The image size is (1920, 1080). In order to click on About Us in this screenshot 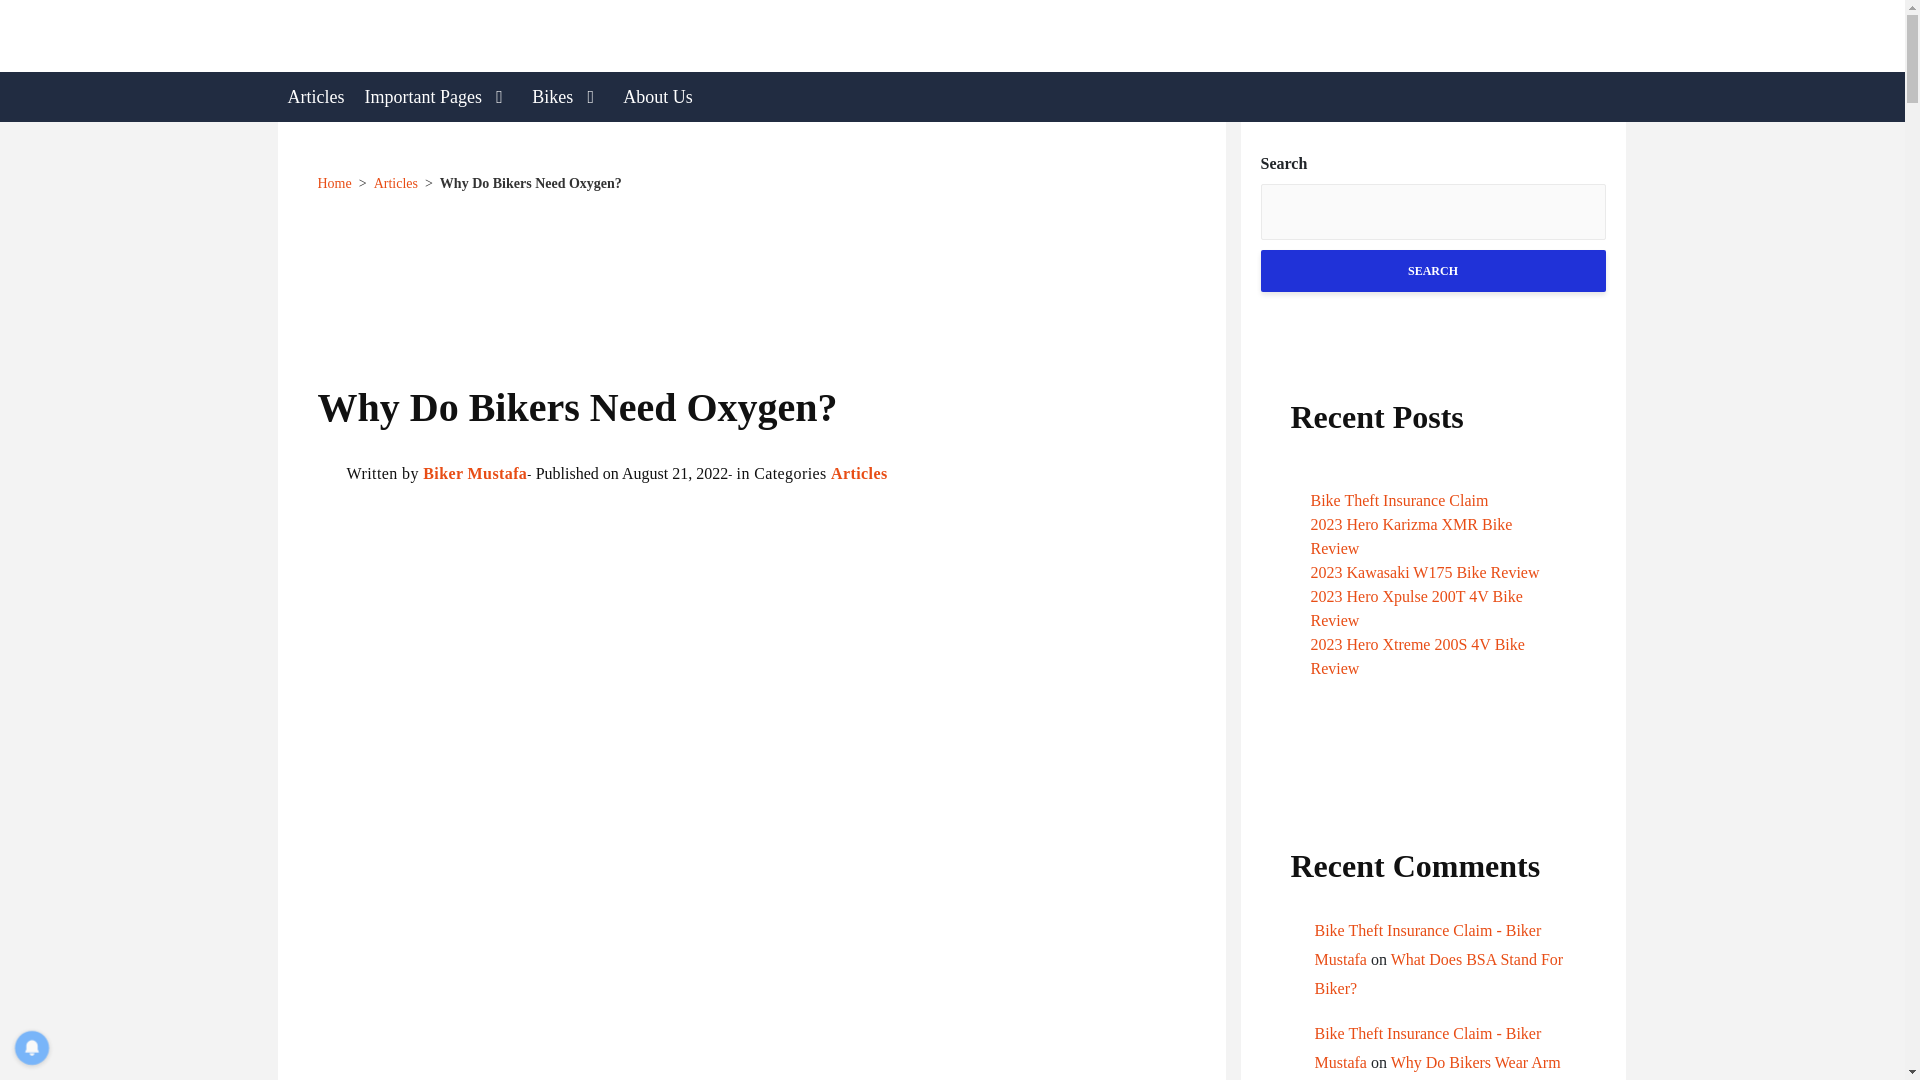, I will do `click(657, 97)`.